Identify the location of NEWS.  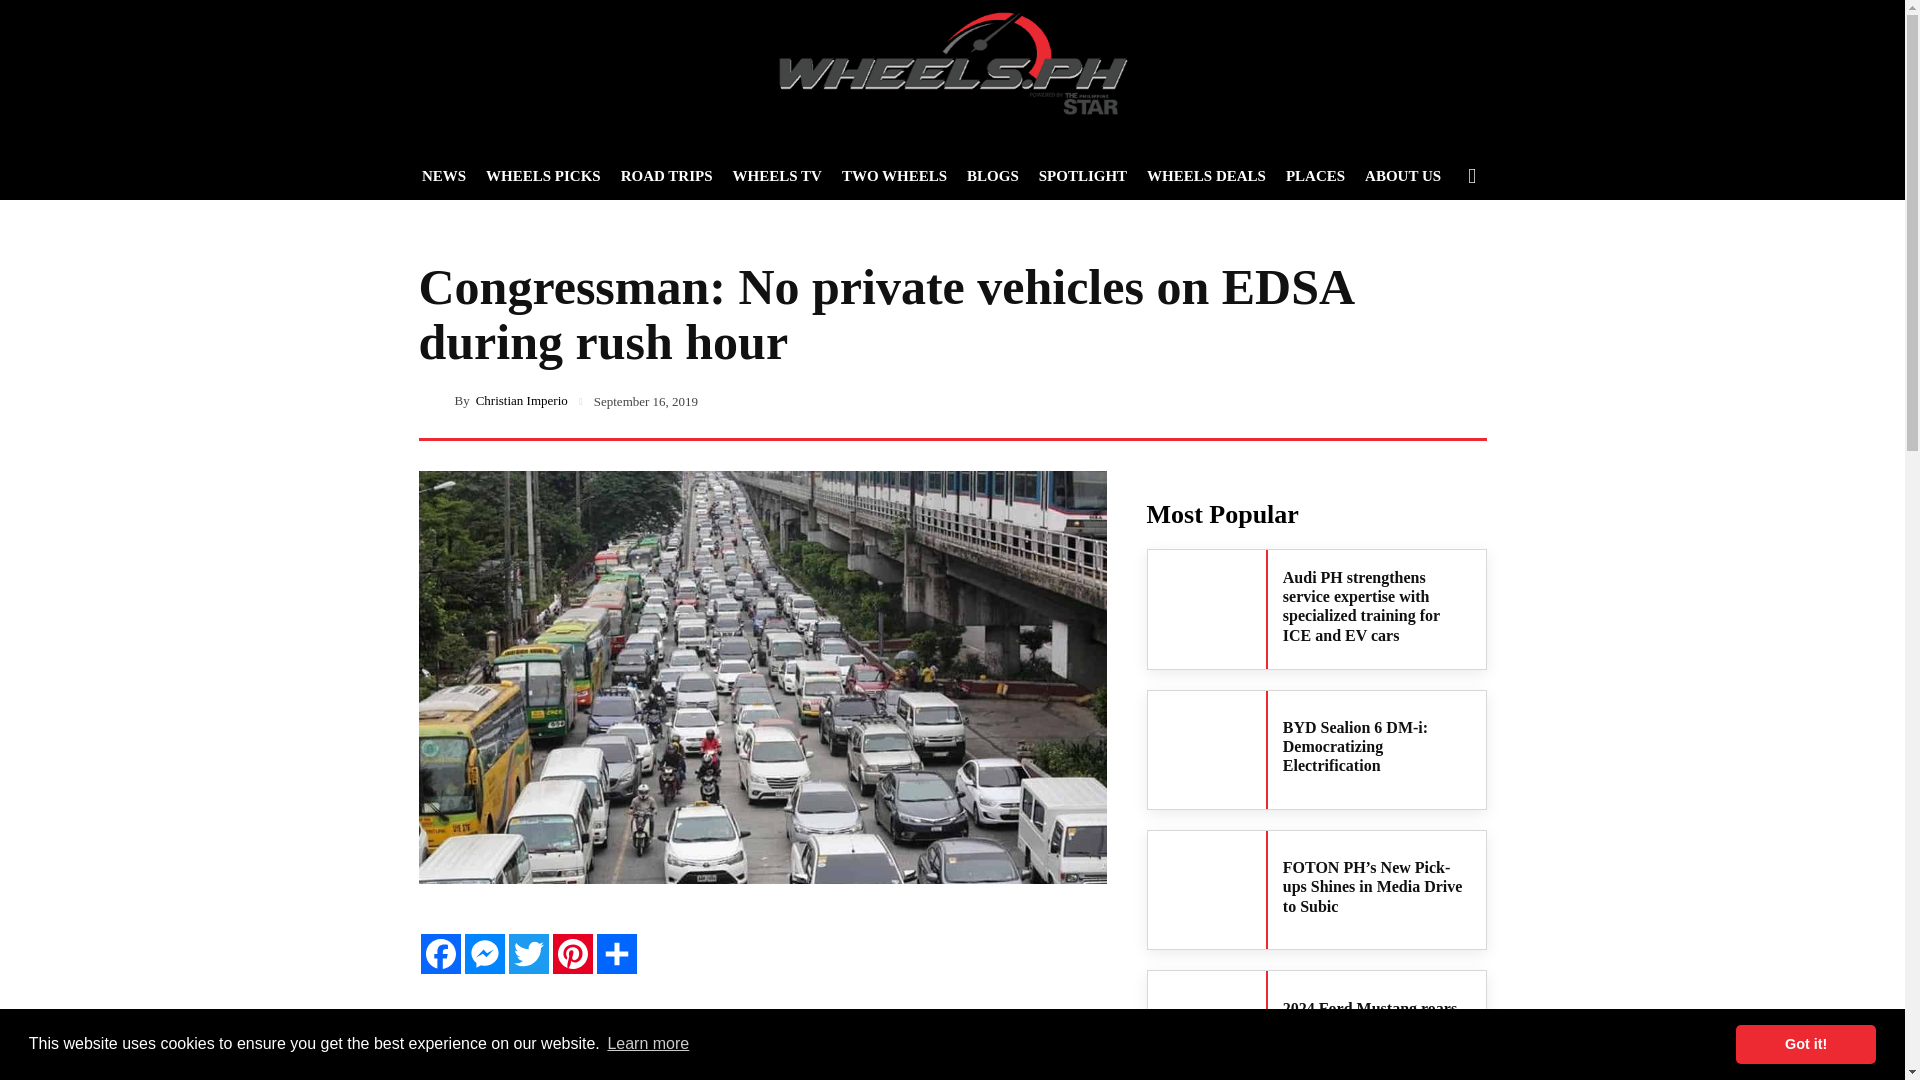
(444, 176).